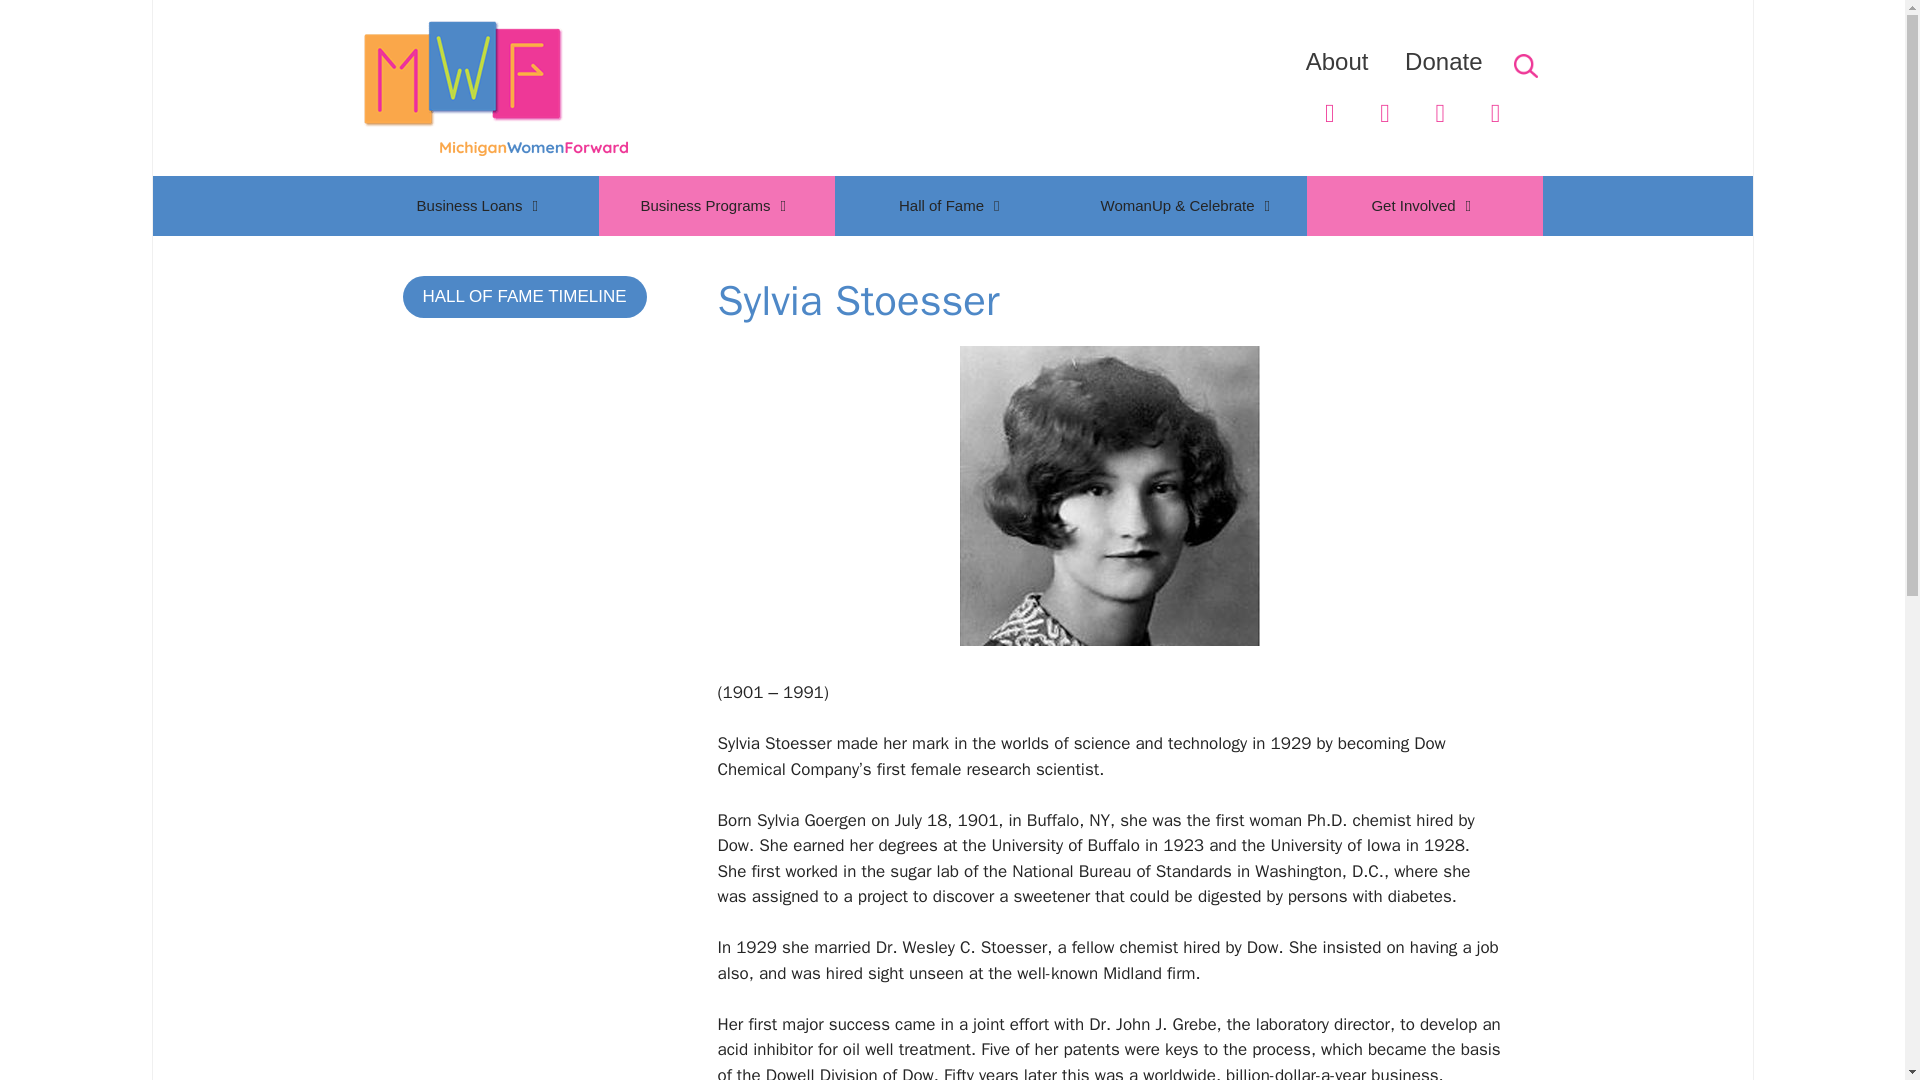 The width and height of the screenshot is (1920, 1080). What do you see at coordinates (523, 296) in the screenshot?
I see `HALL OF FAME TIMELINE` at bounding box center [523, 296].